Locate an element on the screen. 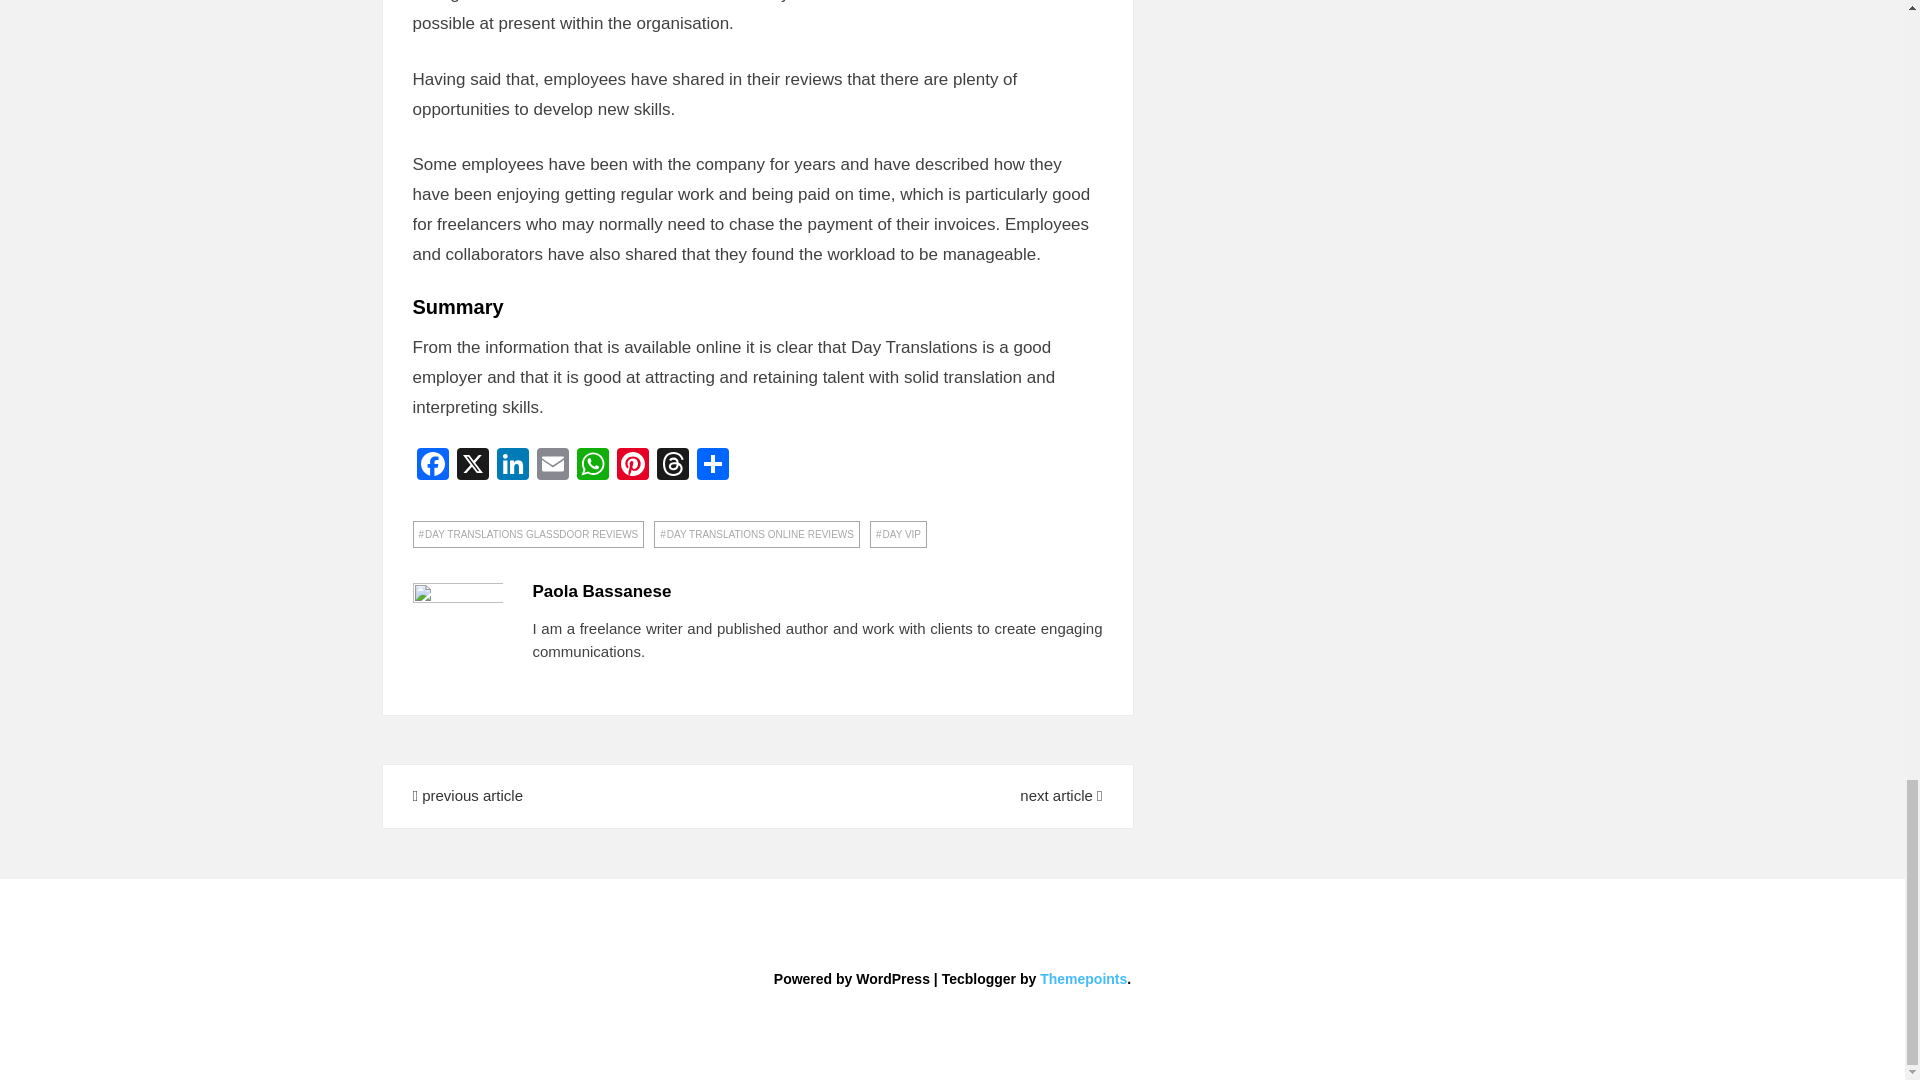 The image size is (1920, 1080). Facebook is located at coordinates (432, 466).